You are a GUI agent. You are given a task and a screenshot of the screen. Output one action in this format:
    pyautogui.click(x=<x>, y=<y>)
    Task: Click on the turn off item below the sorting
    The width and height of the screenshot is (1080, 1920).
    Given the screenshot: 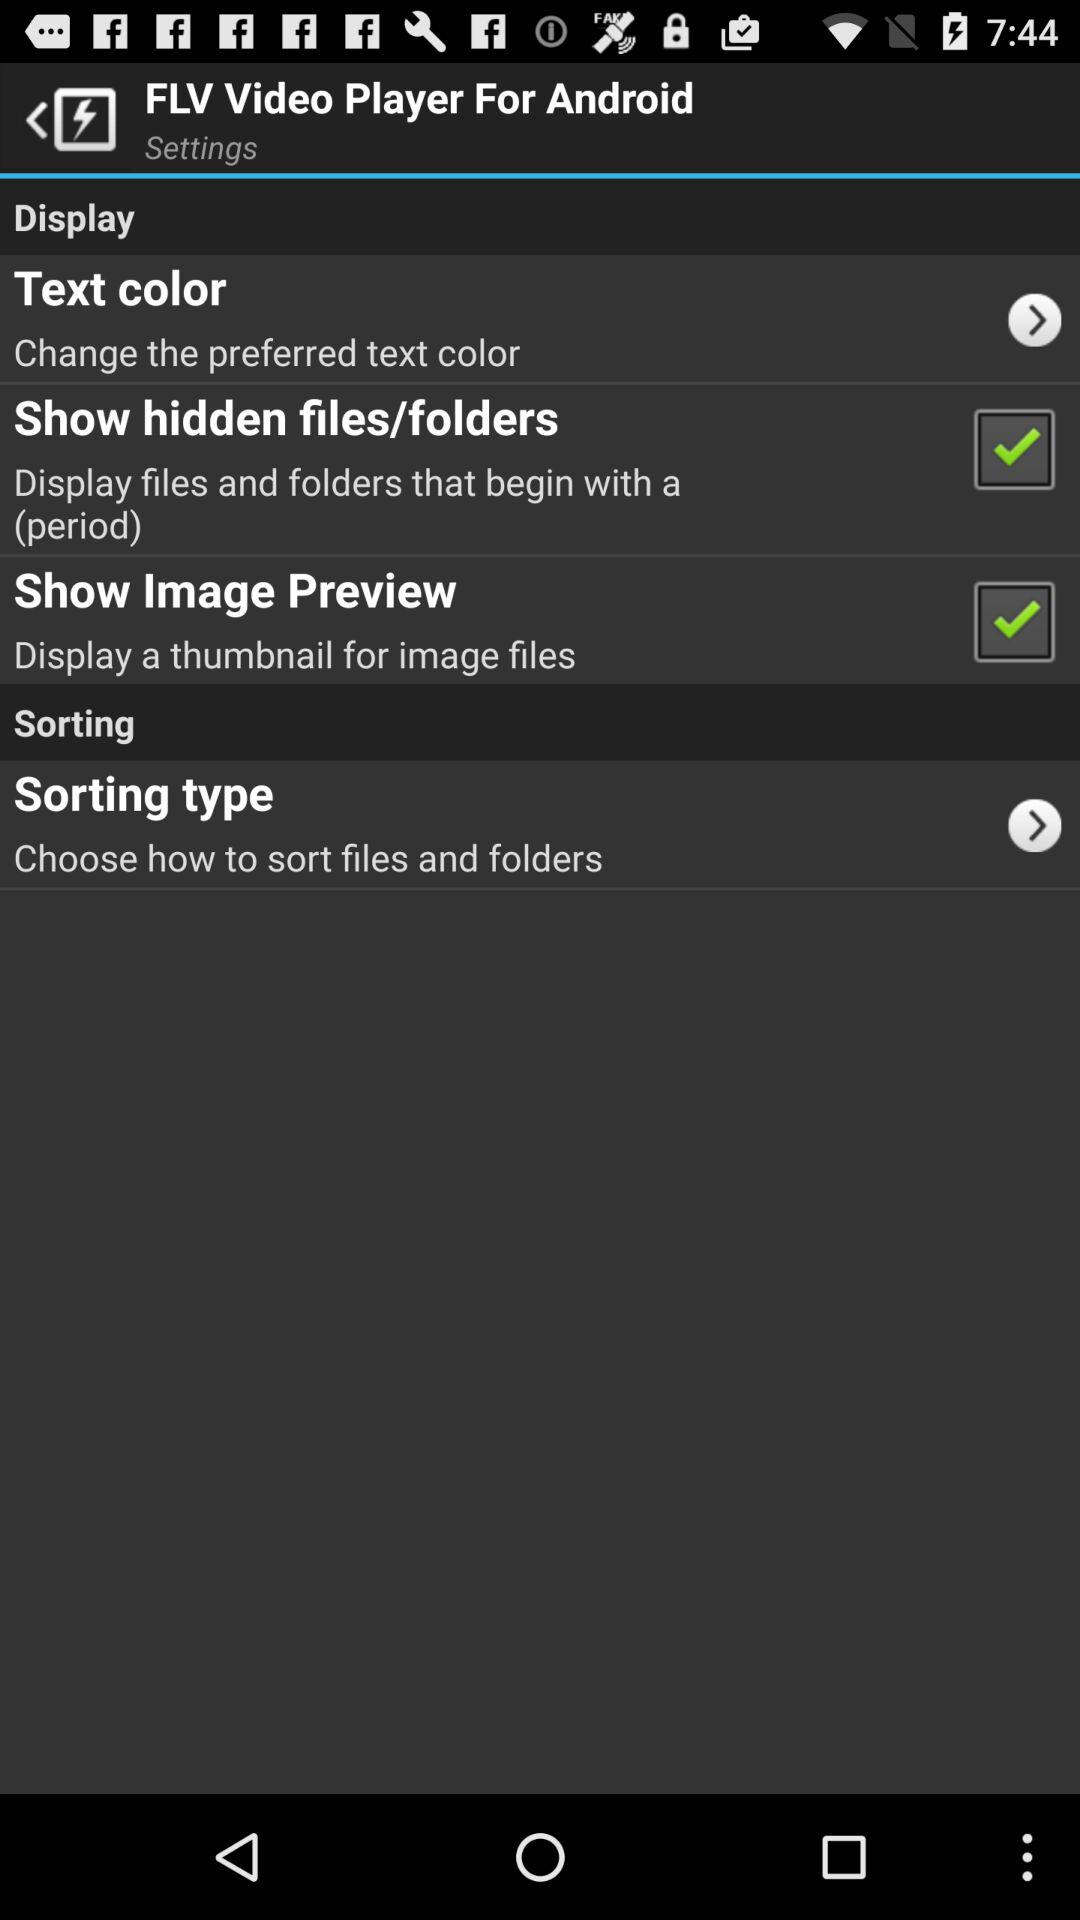 What is the action you would take?
    pyautogui.click(x=1042, y=823)
    